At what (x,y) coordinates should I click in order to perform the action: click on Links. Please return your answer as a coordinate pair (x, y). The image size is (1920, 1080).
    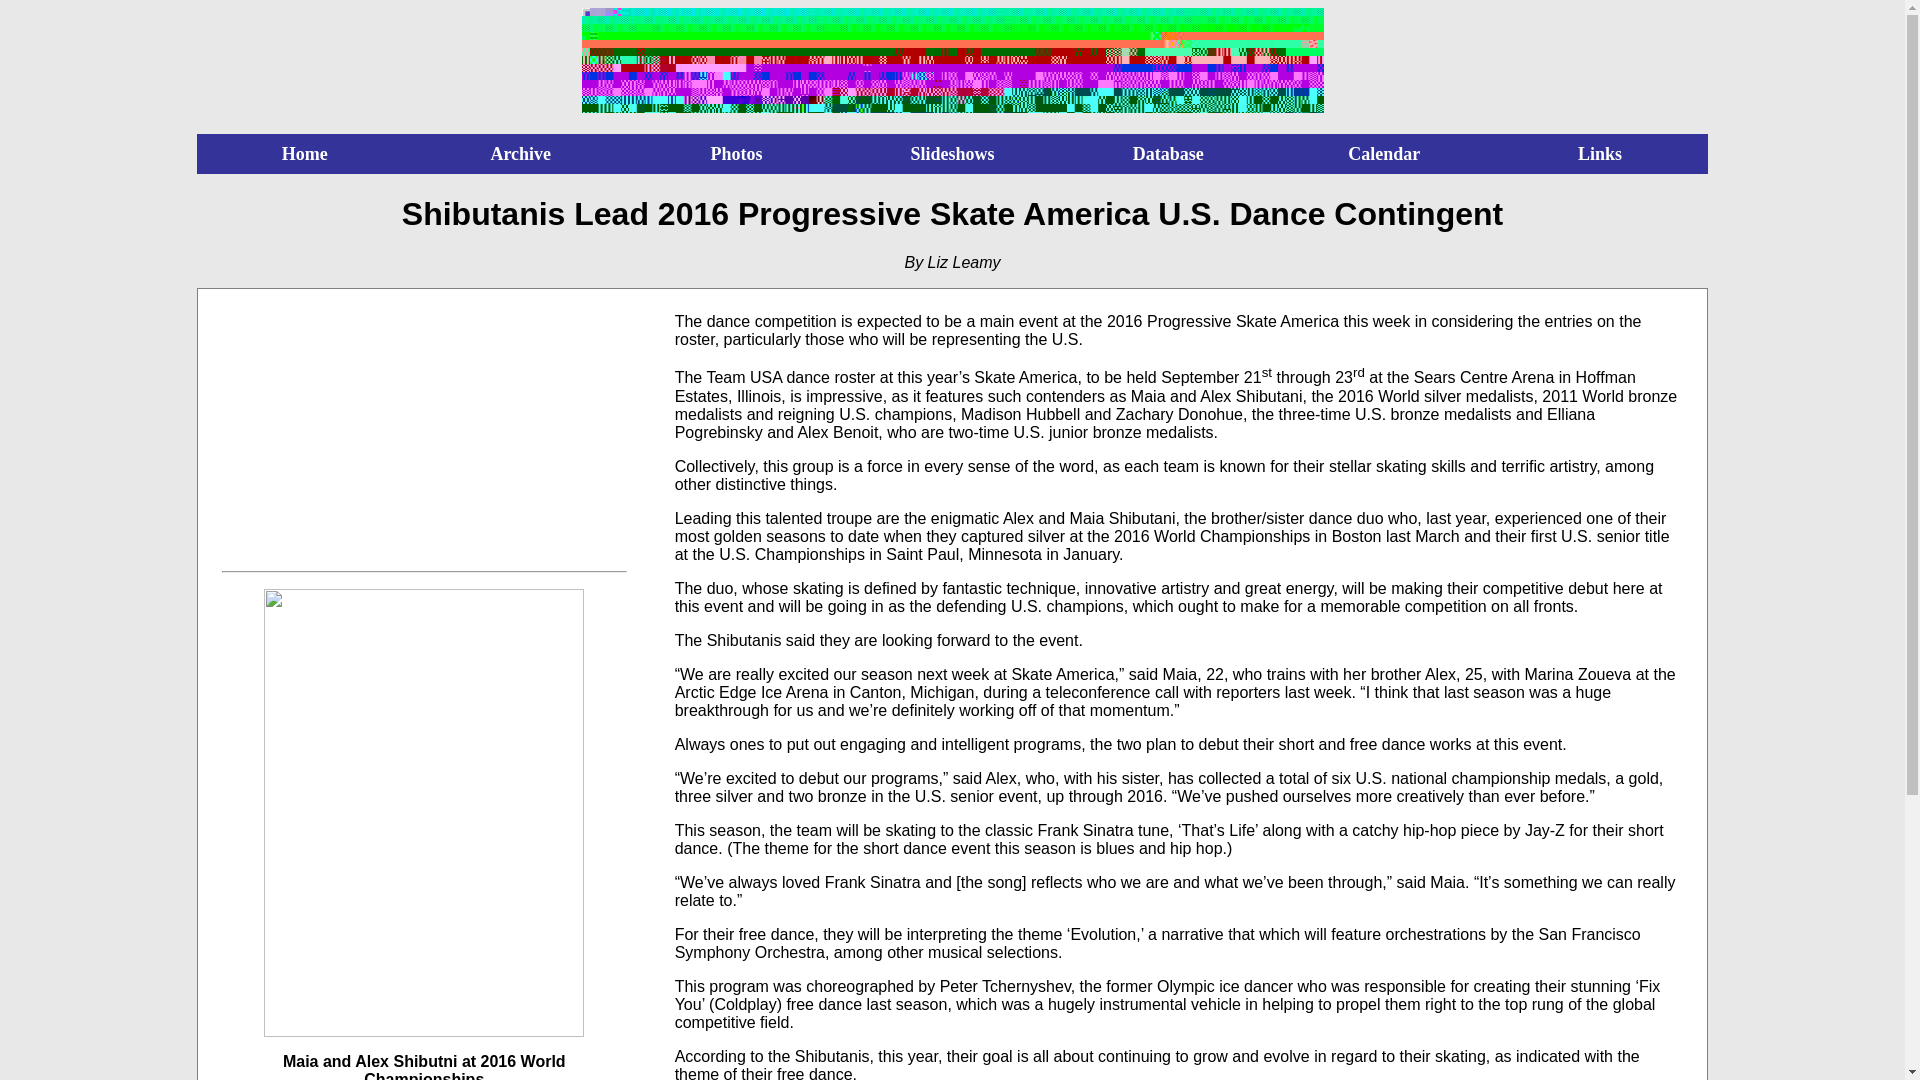
    Looking at the image, I should click on (1600, 154).